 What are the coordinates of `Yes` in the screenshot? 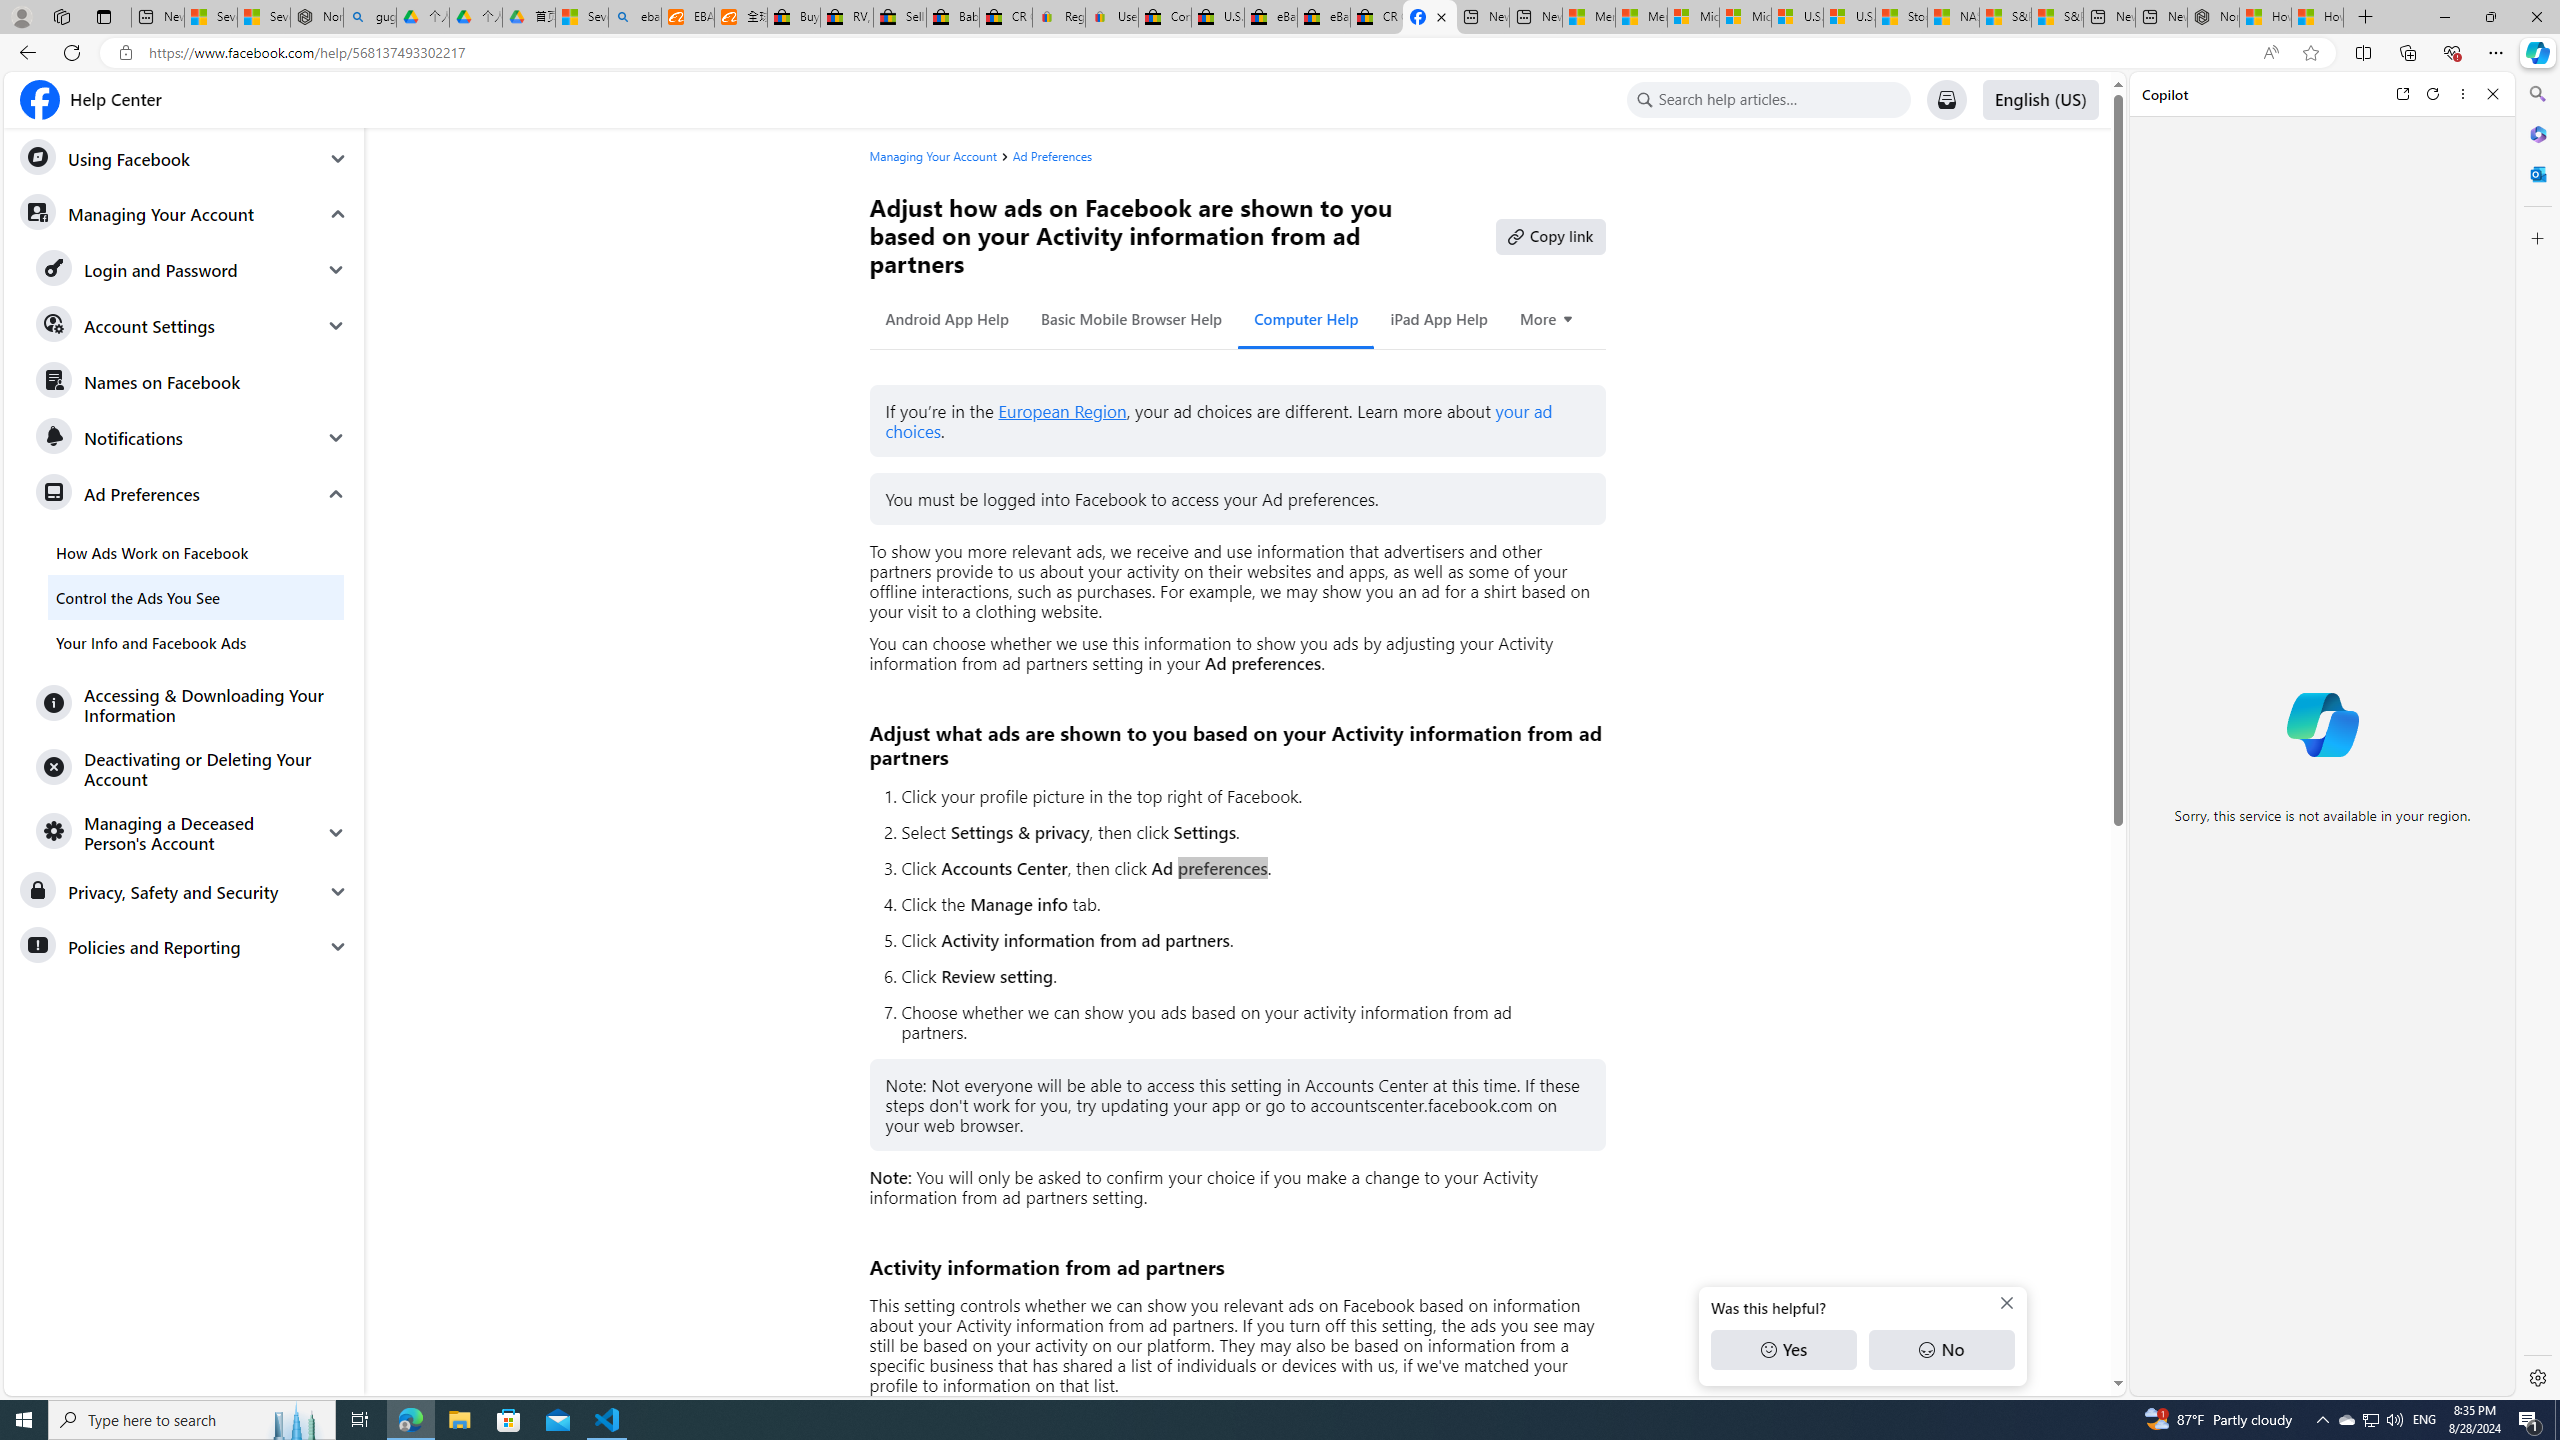 It's located at (1783, 1350).